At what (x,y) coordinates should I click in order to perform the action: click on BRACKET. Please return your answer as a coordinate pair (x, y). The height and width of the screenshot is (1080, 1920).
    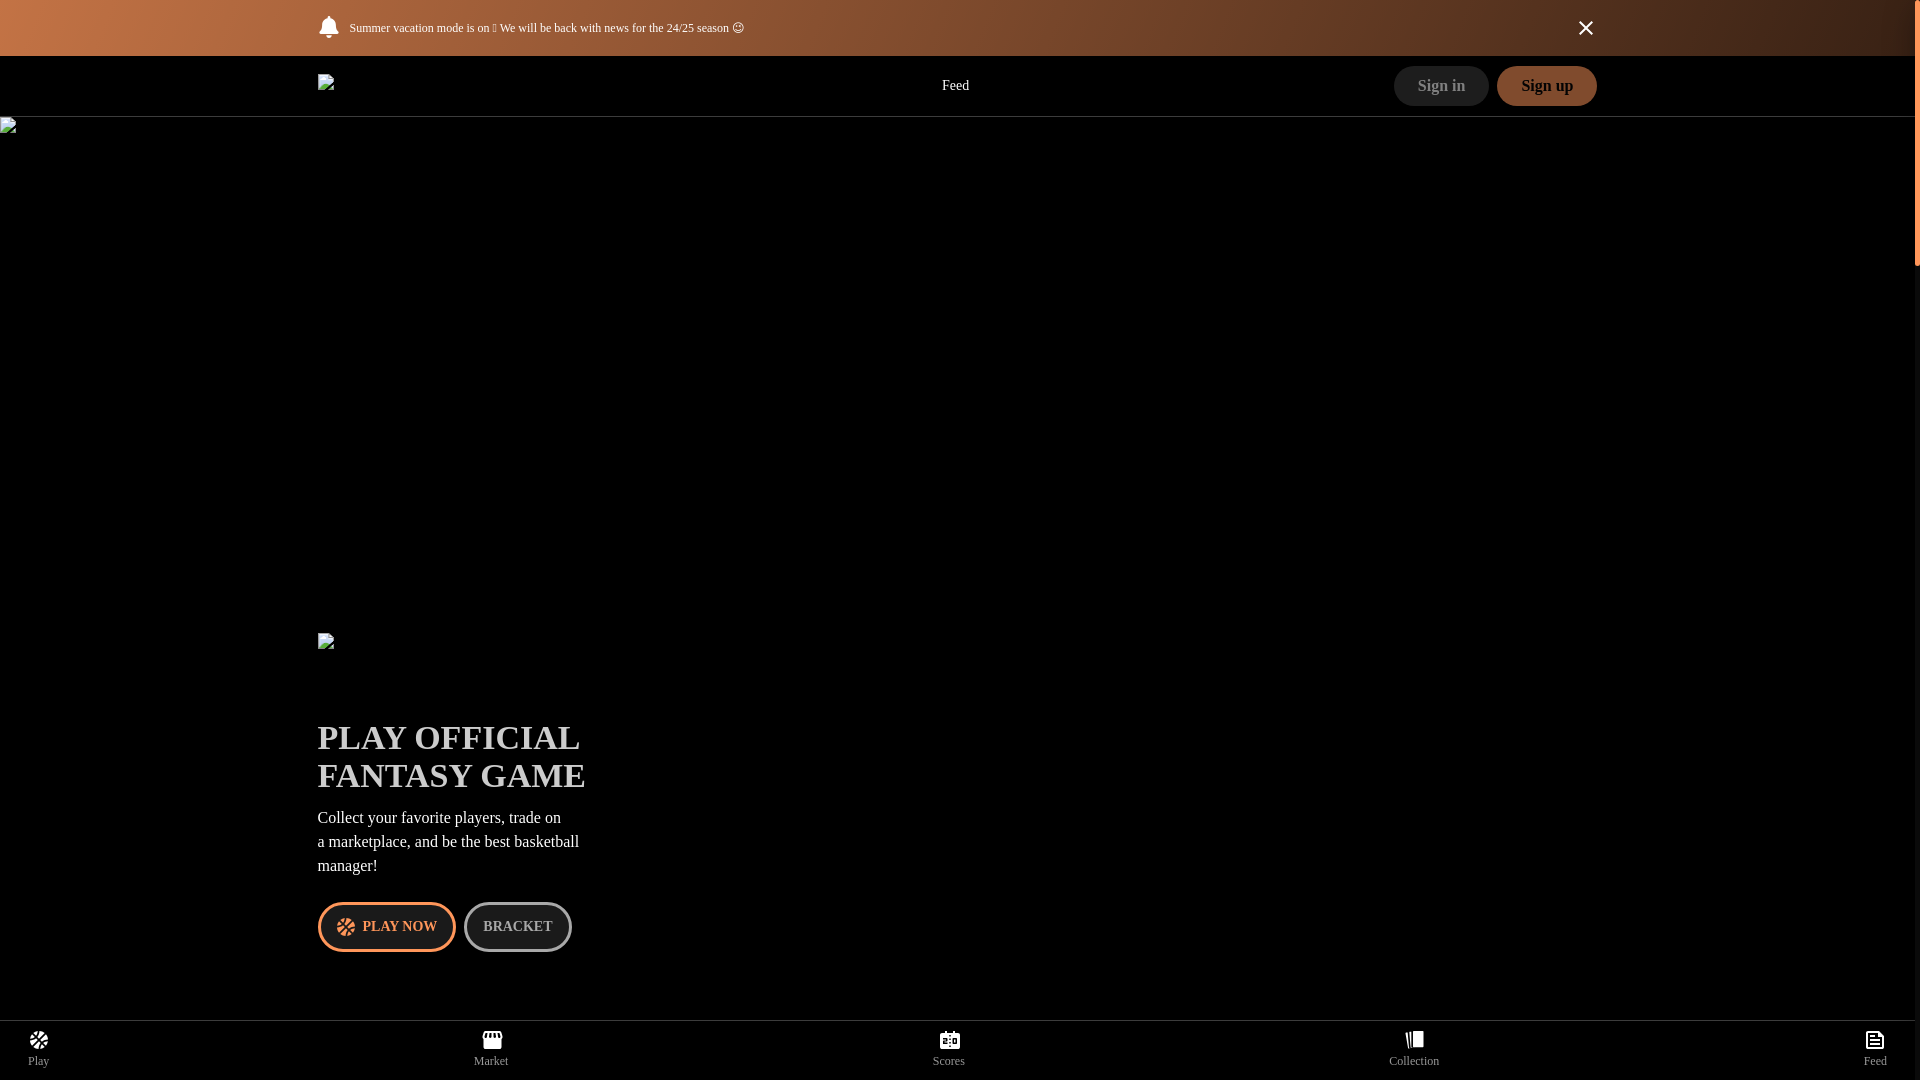
    Looking at the image, I should click on (517, 926).